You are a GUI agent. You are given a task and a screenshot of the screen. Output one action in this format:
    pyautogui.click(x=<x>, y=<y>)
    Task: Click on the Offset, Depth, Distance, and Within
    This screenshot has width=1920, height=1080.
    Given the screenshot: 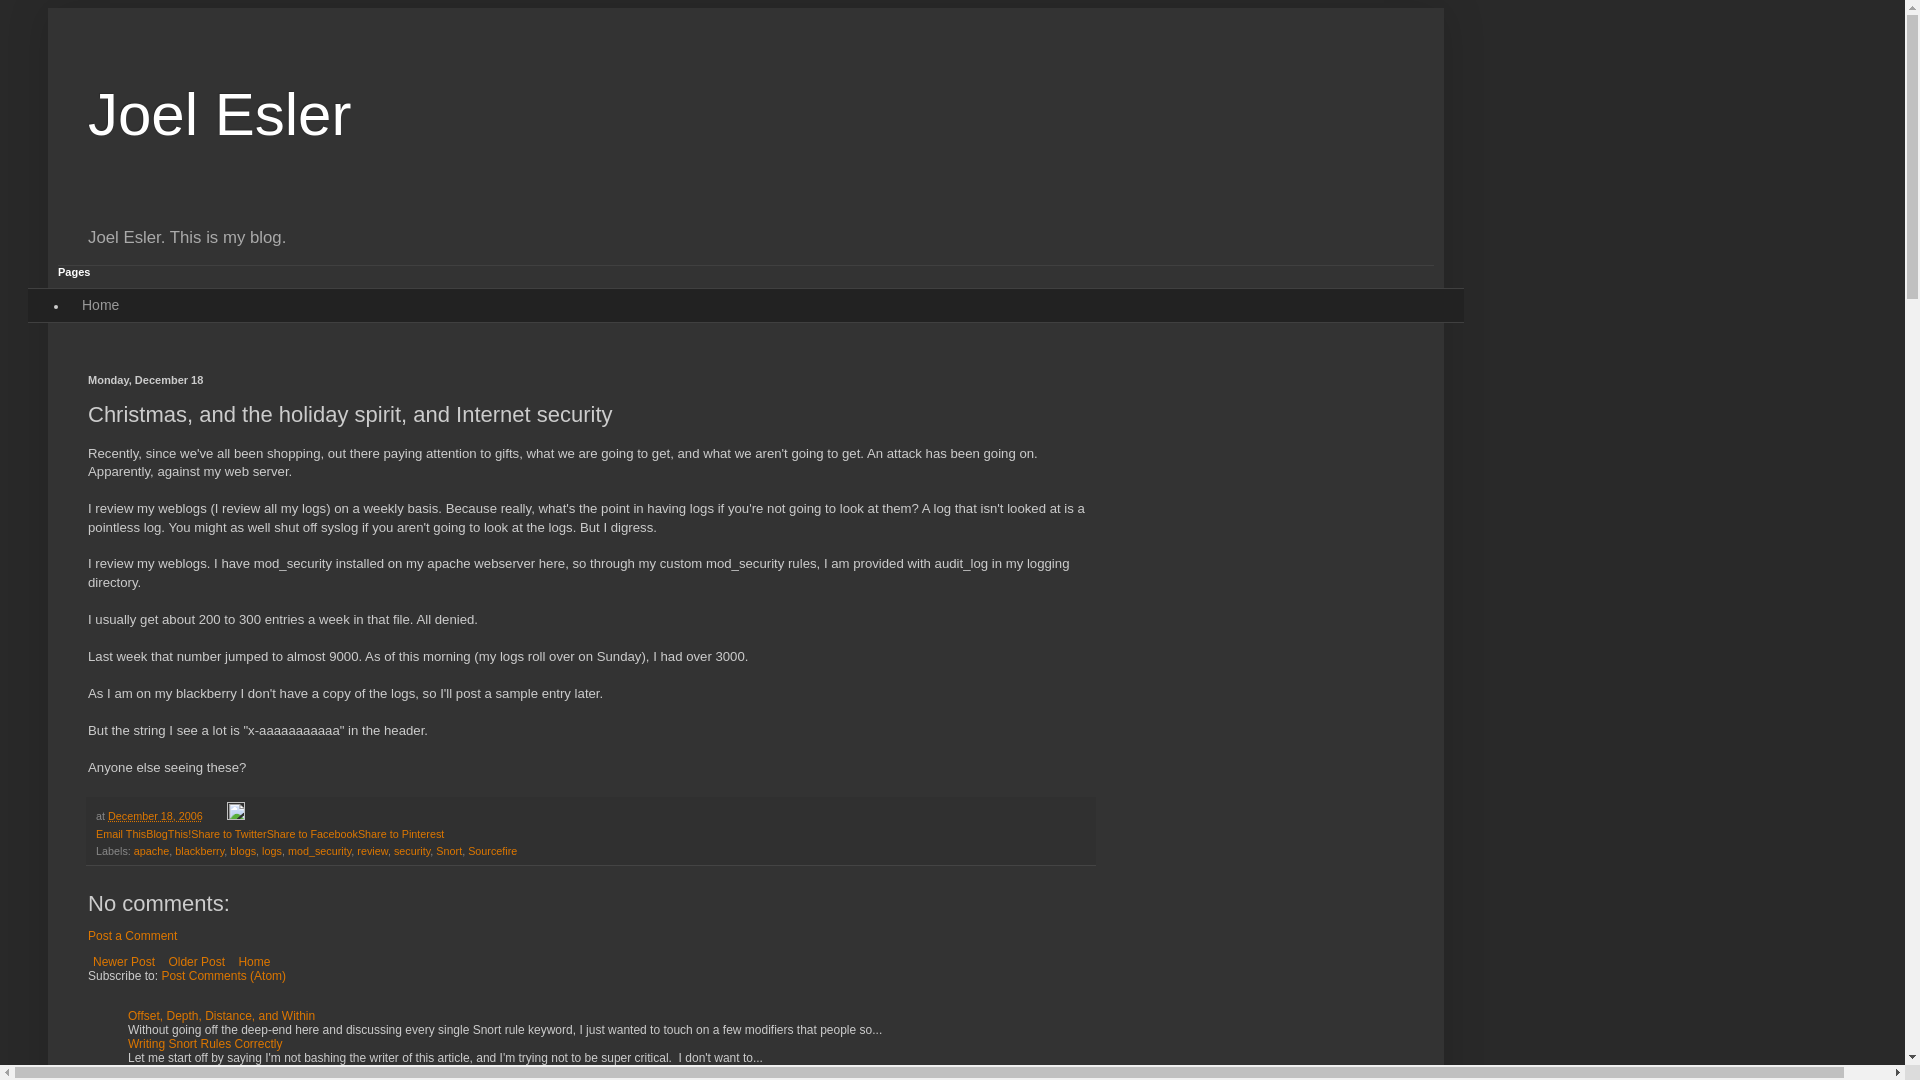 What is the action you would take?
    pyautogui.click(x=221, y=1015)
    